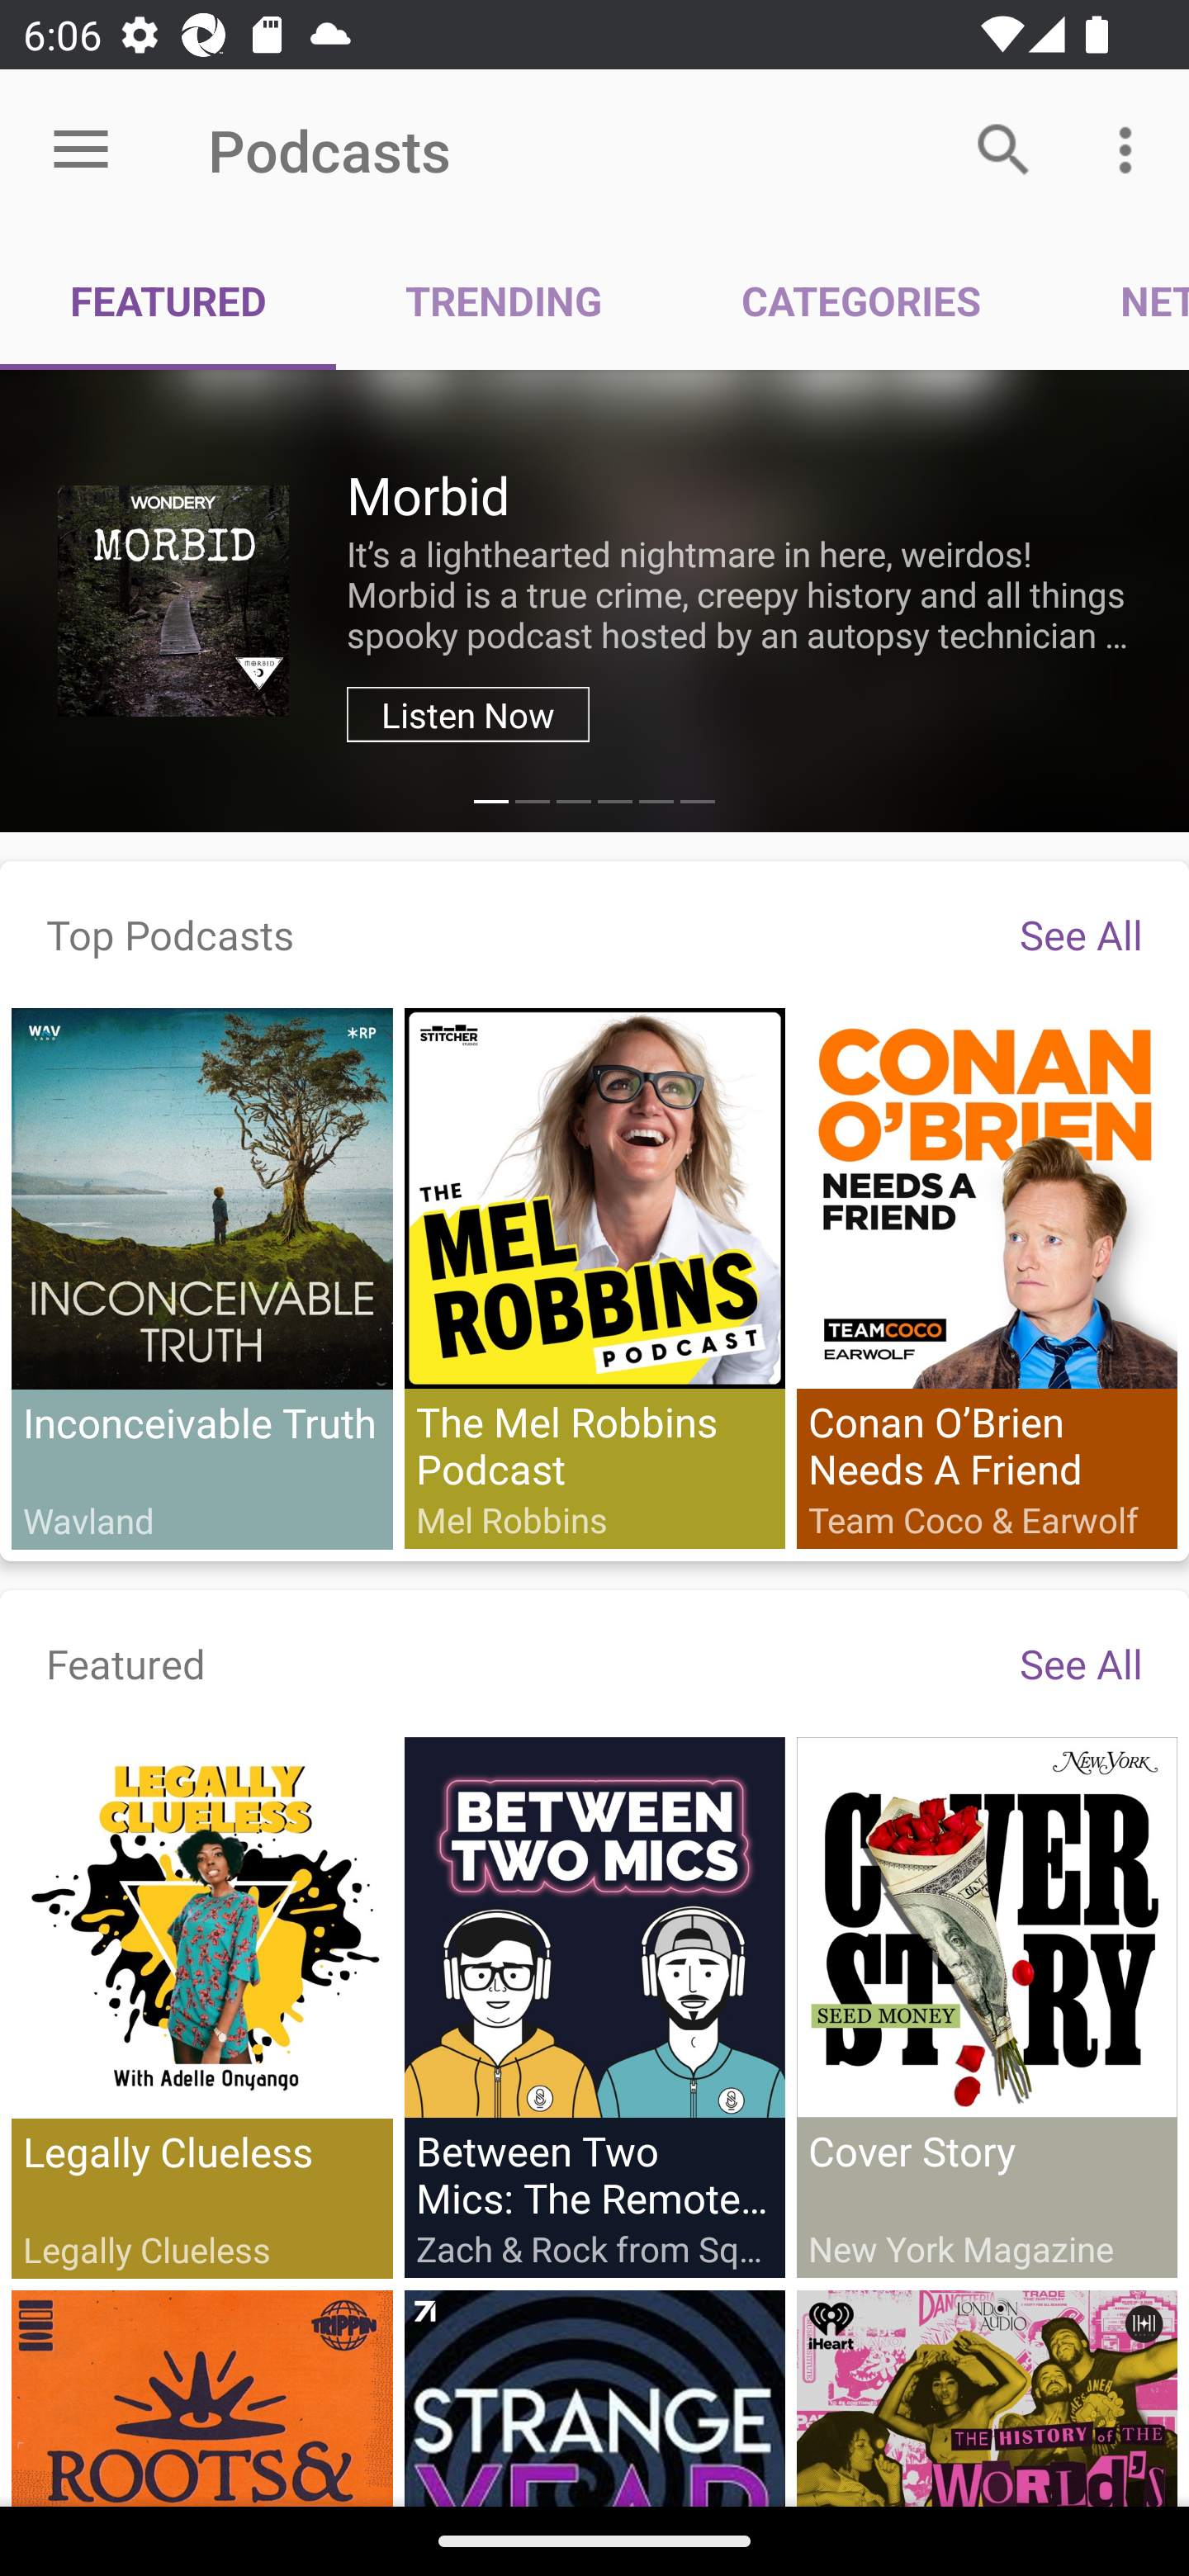  What do you see at coordinates (170, 933) in the screenshot?
I see `Top Podcasts` at bounding box center [170, 933].